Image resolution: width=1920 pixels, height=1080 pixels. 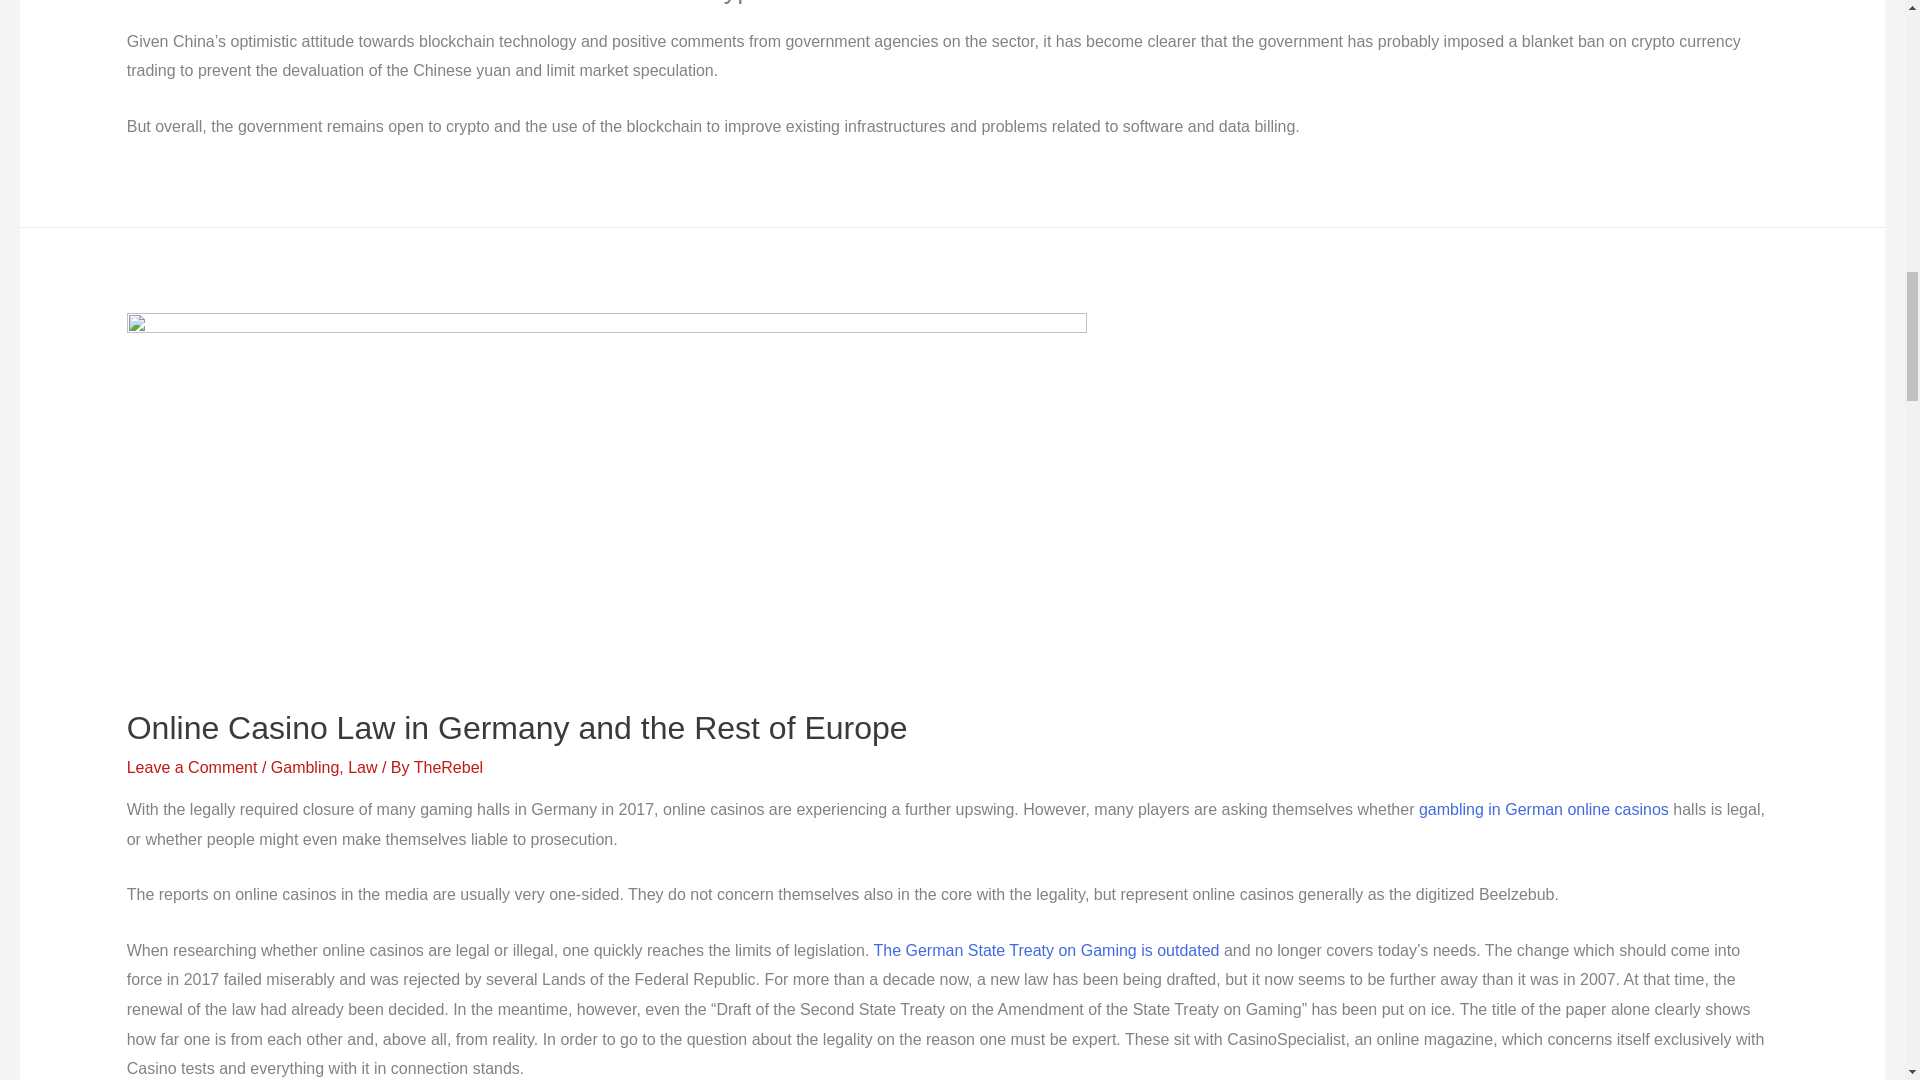 I want to click on TheRebel, so click(x=448, y=768).